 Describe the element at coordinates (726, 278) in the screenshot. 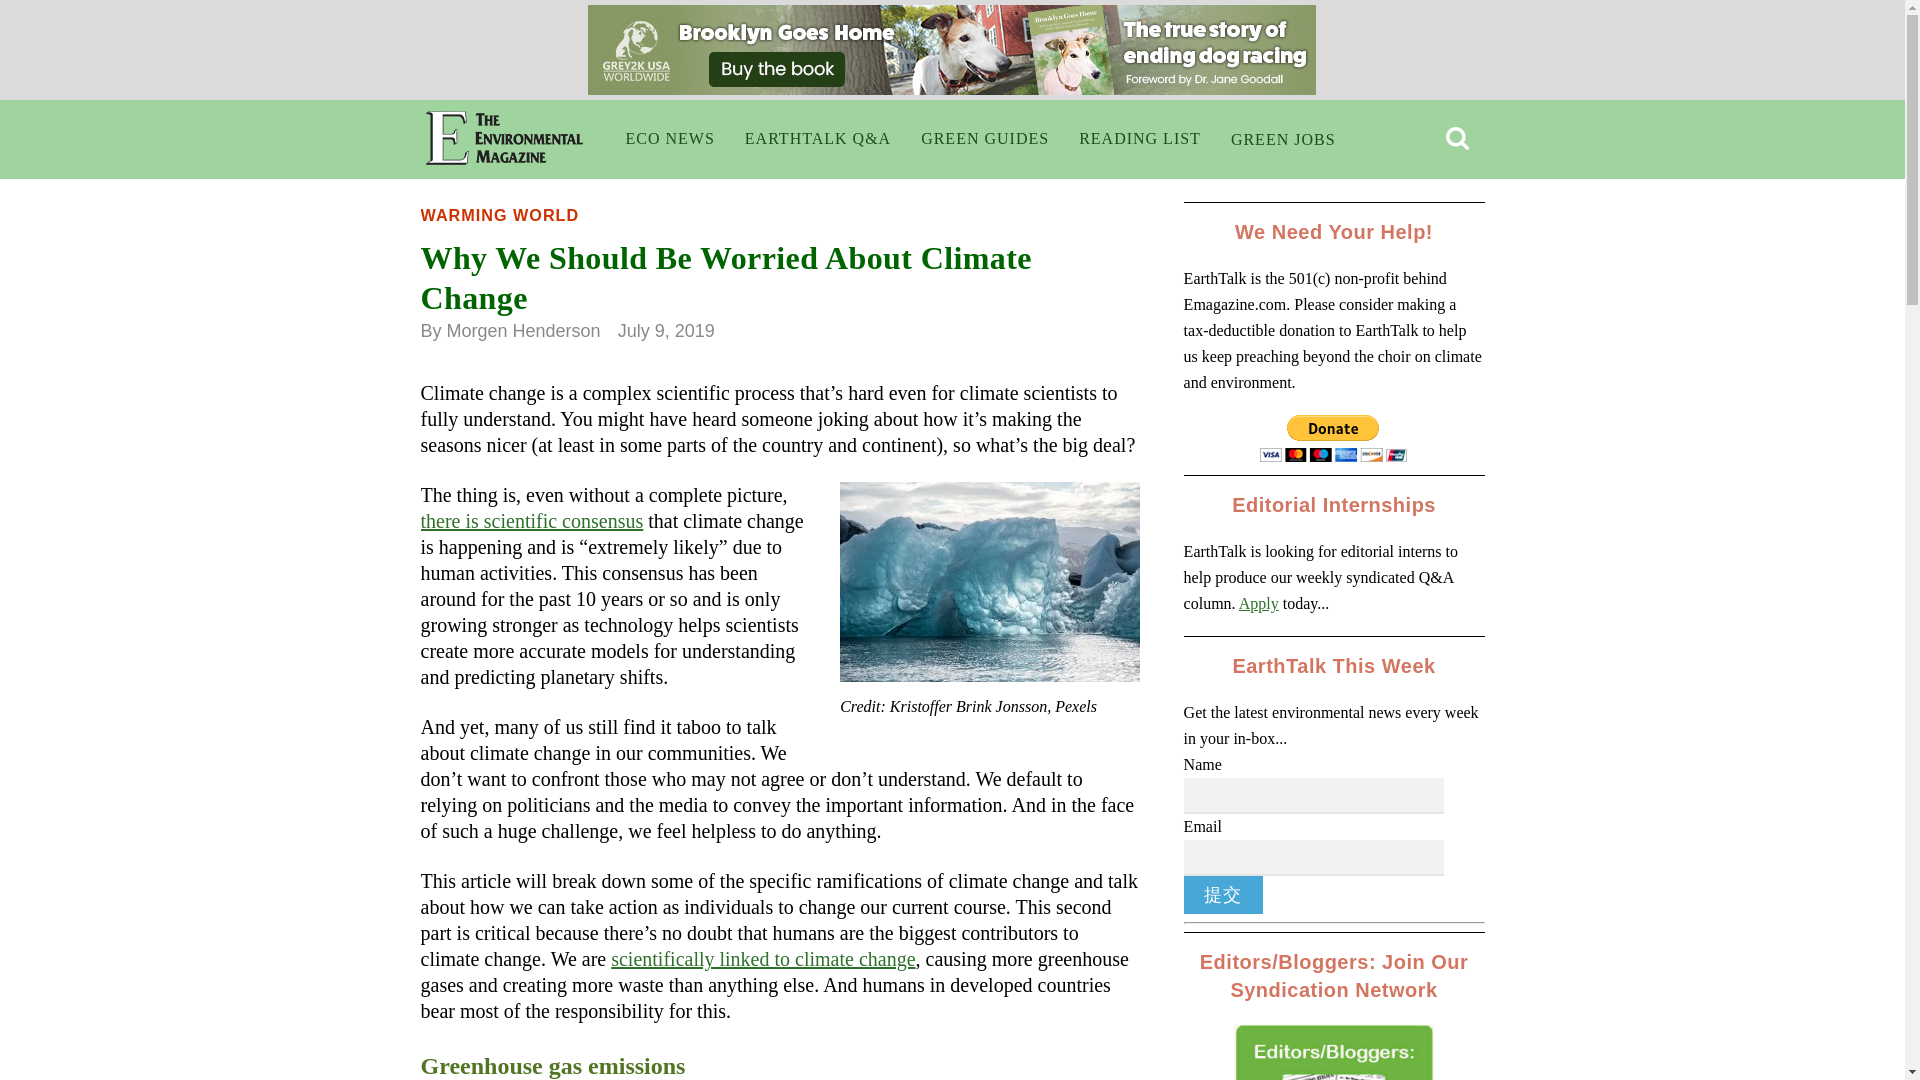

I see `Why We Should Be Worried About Climate Change` at that location.